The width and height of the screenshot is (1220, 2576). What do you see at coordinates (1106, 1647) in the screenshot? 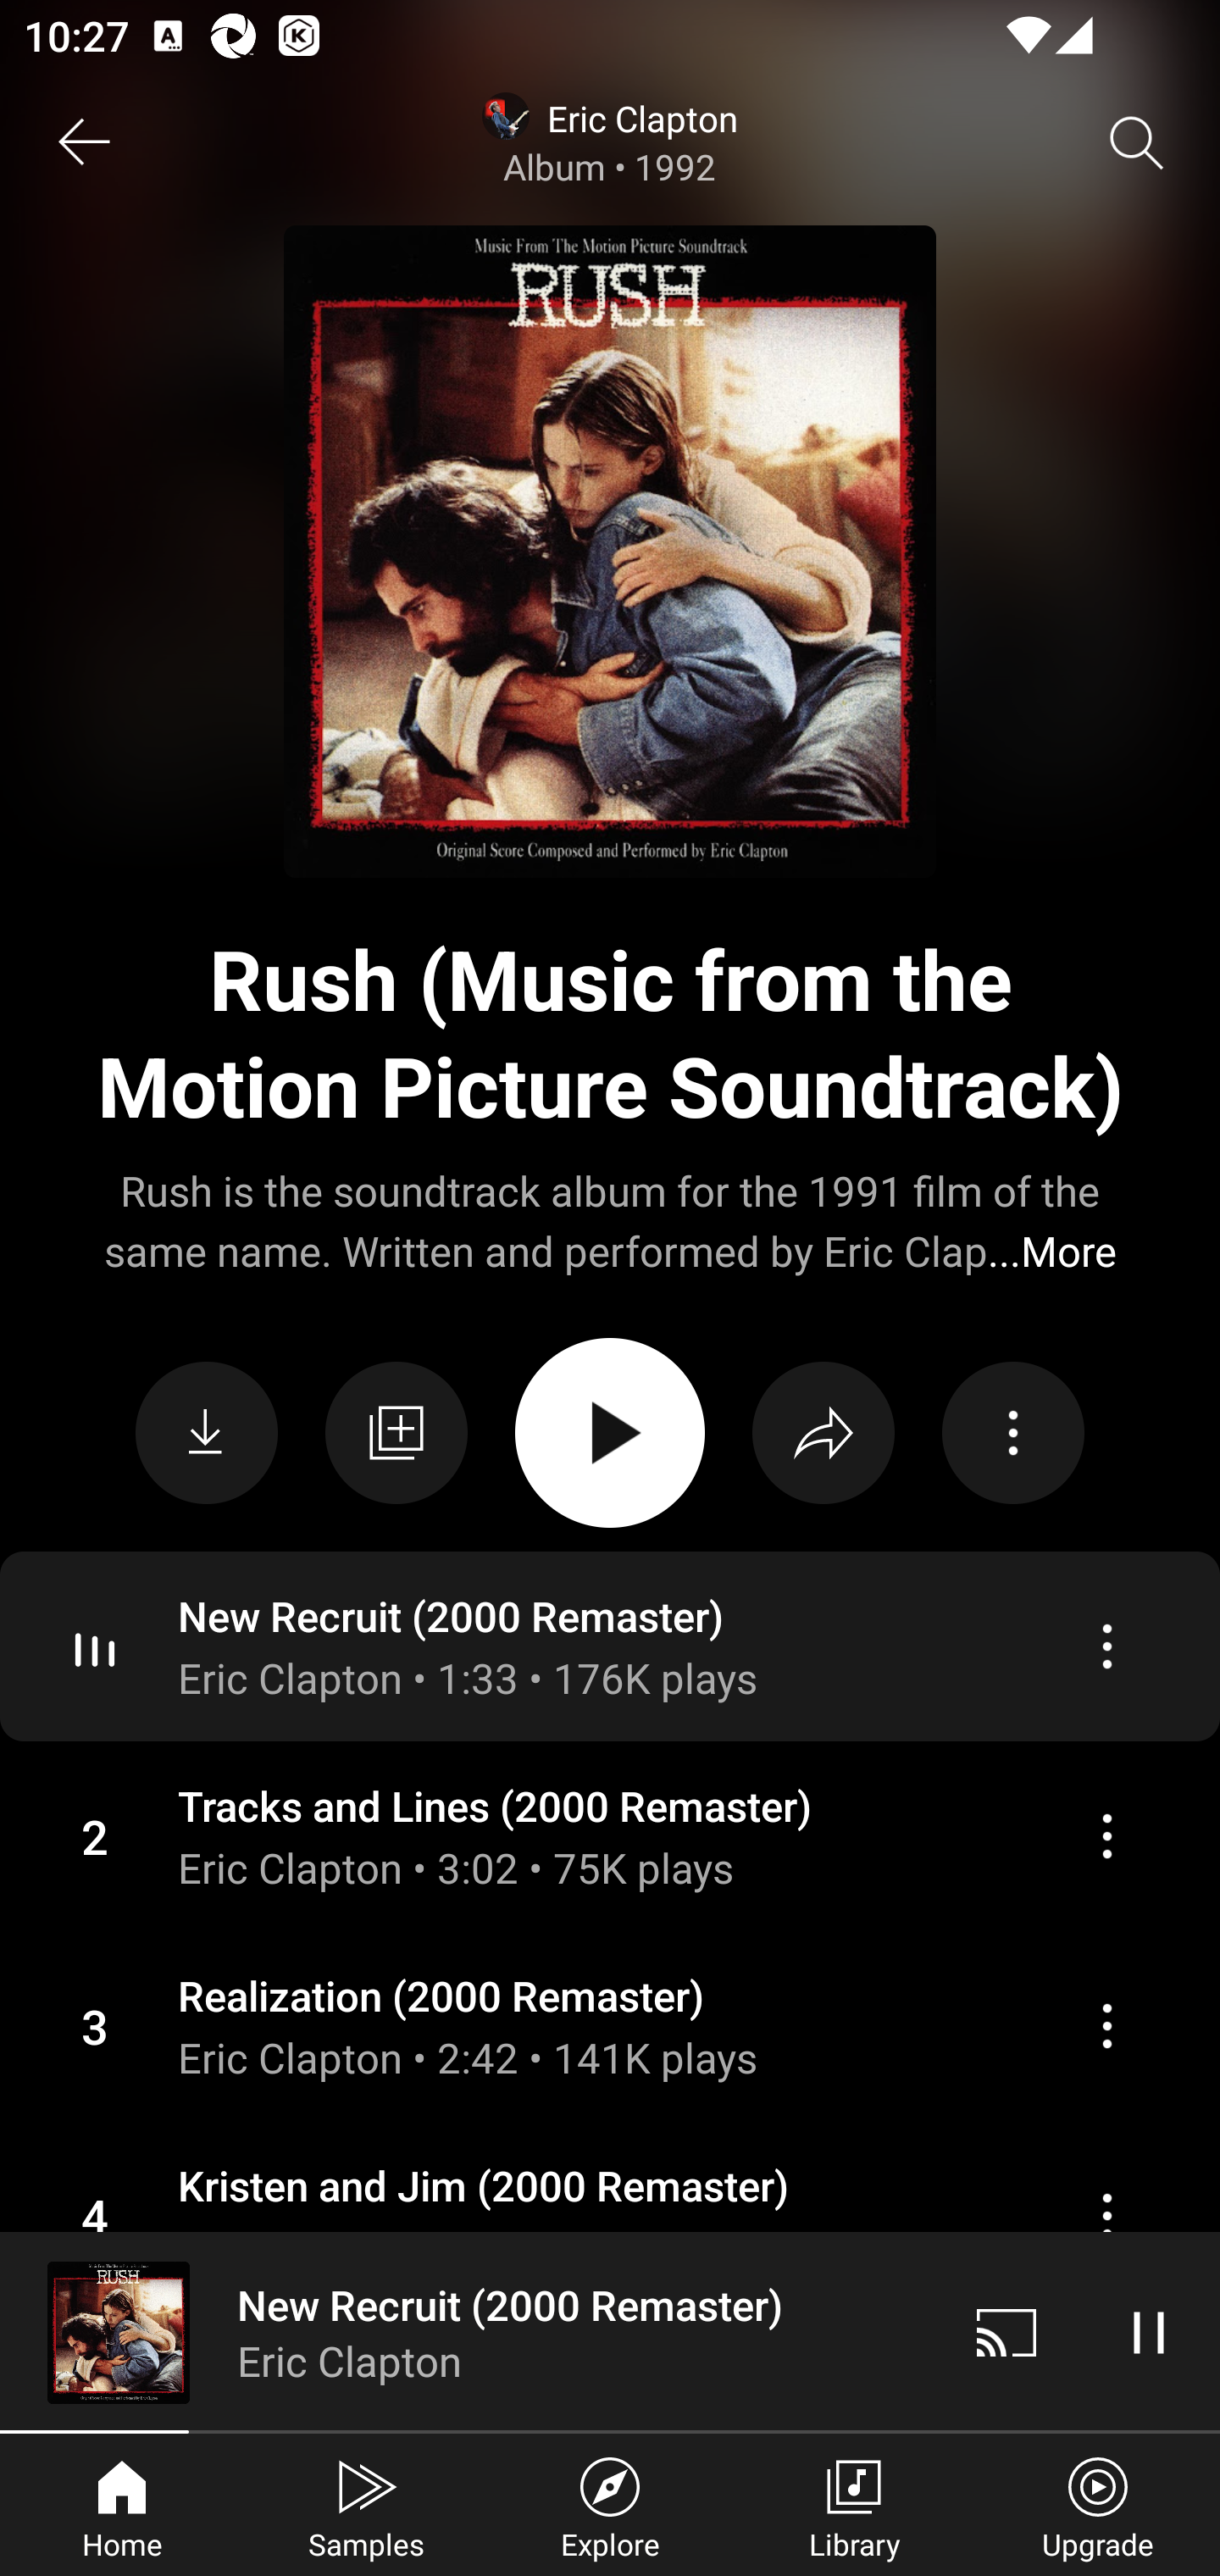
I see `Action menu` at bounding box center [1106, 1647].